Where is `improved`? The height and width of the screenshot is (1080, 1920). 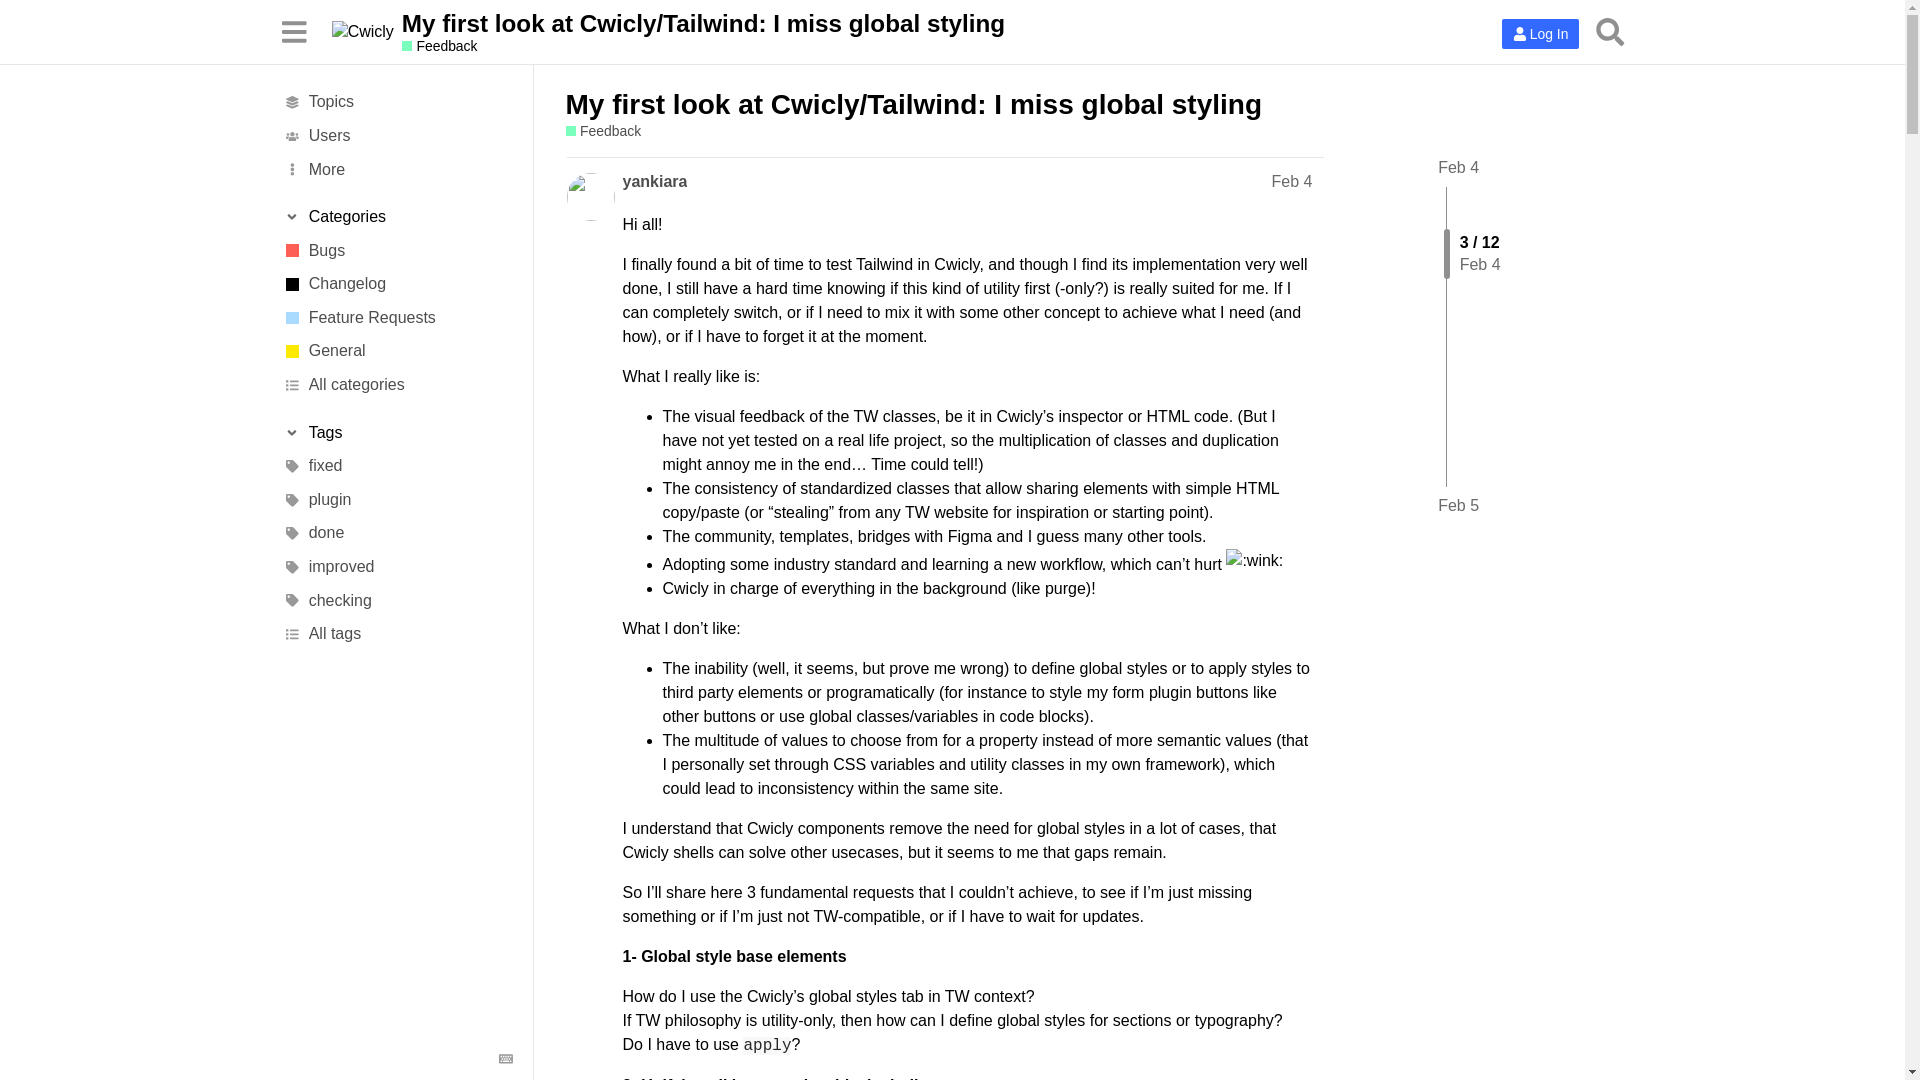
improved is located at coordinates (397, 566).